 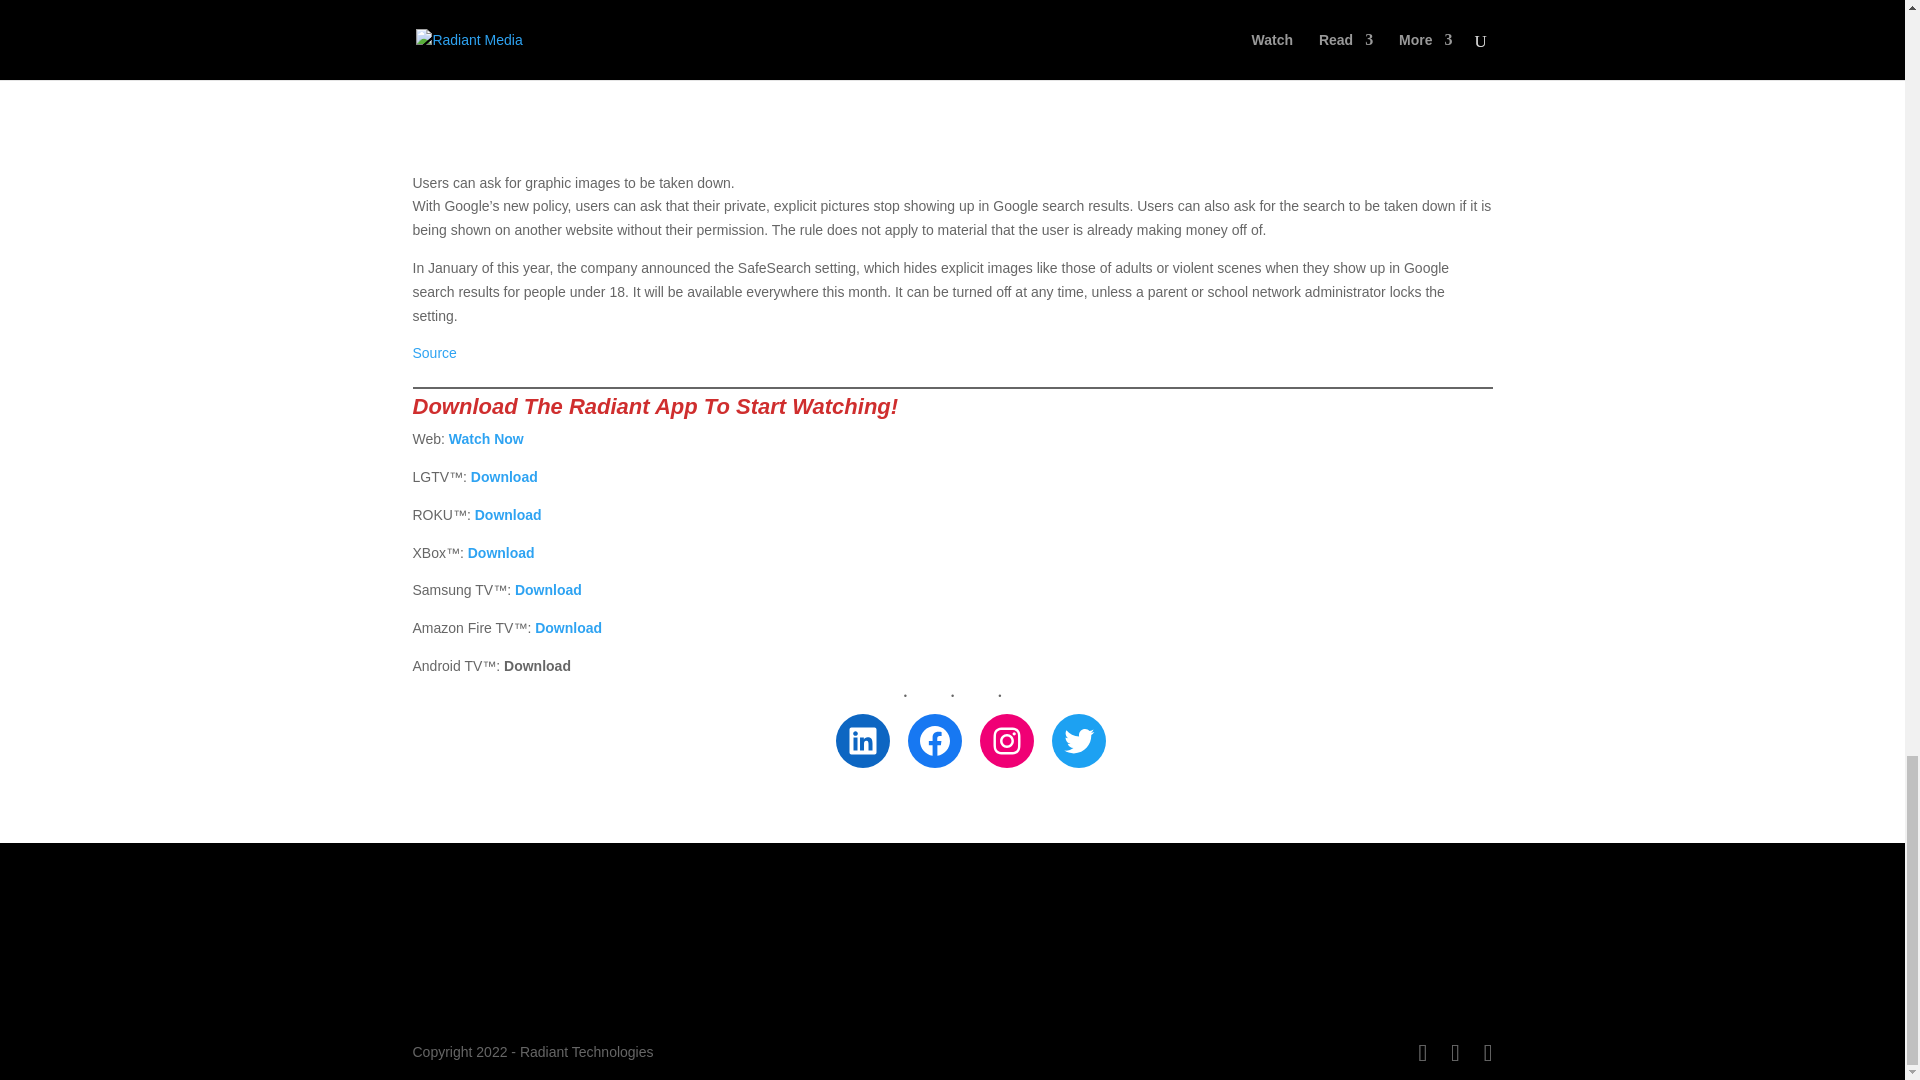 I want to click on Instagram, so click(x=1006, y=740).